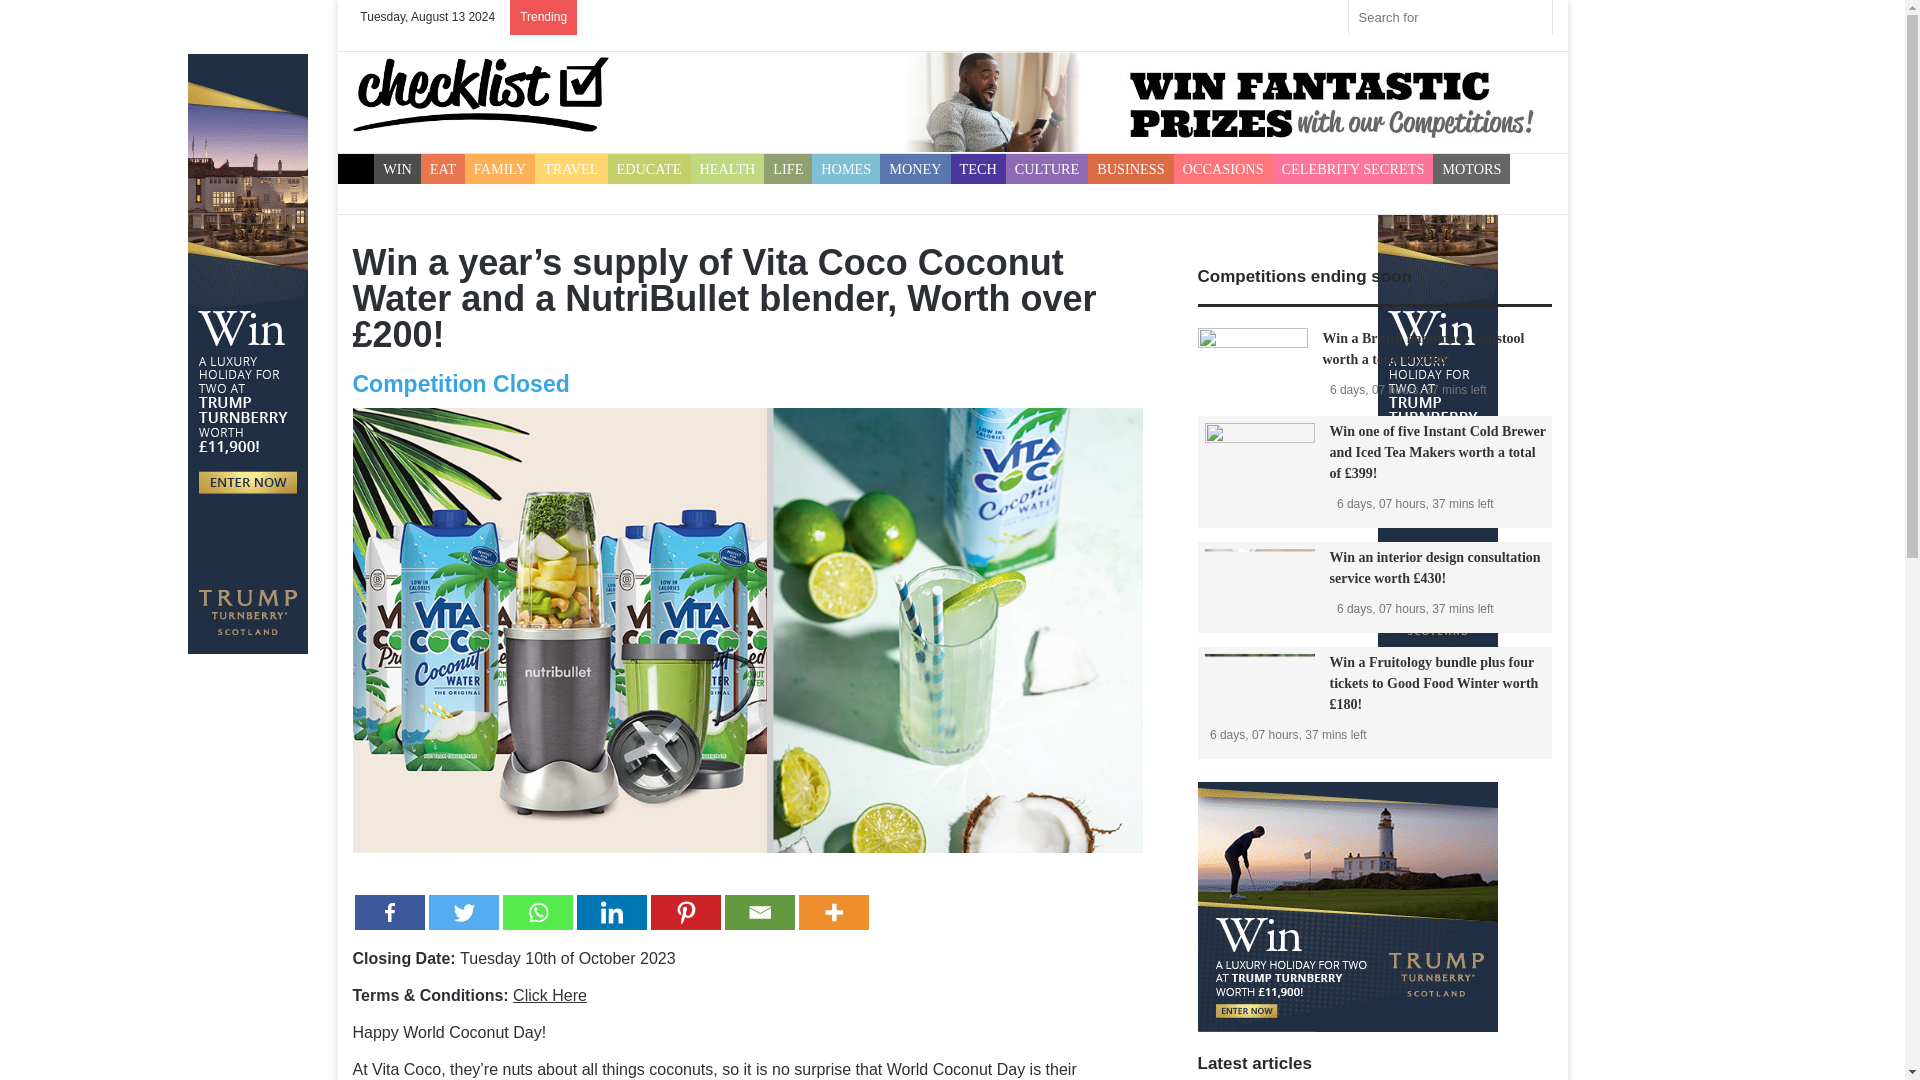  What do you see at coordinates (480, 94) in the screenshot?
I see `Checklists` at bounding box center [480, 94].